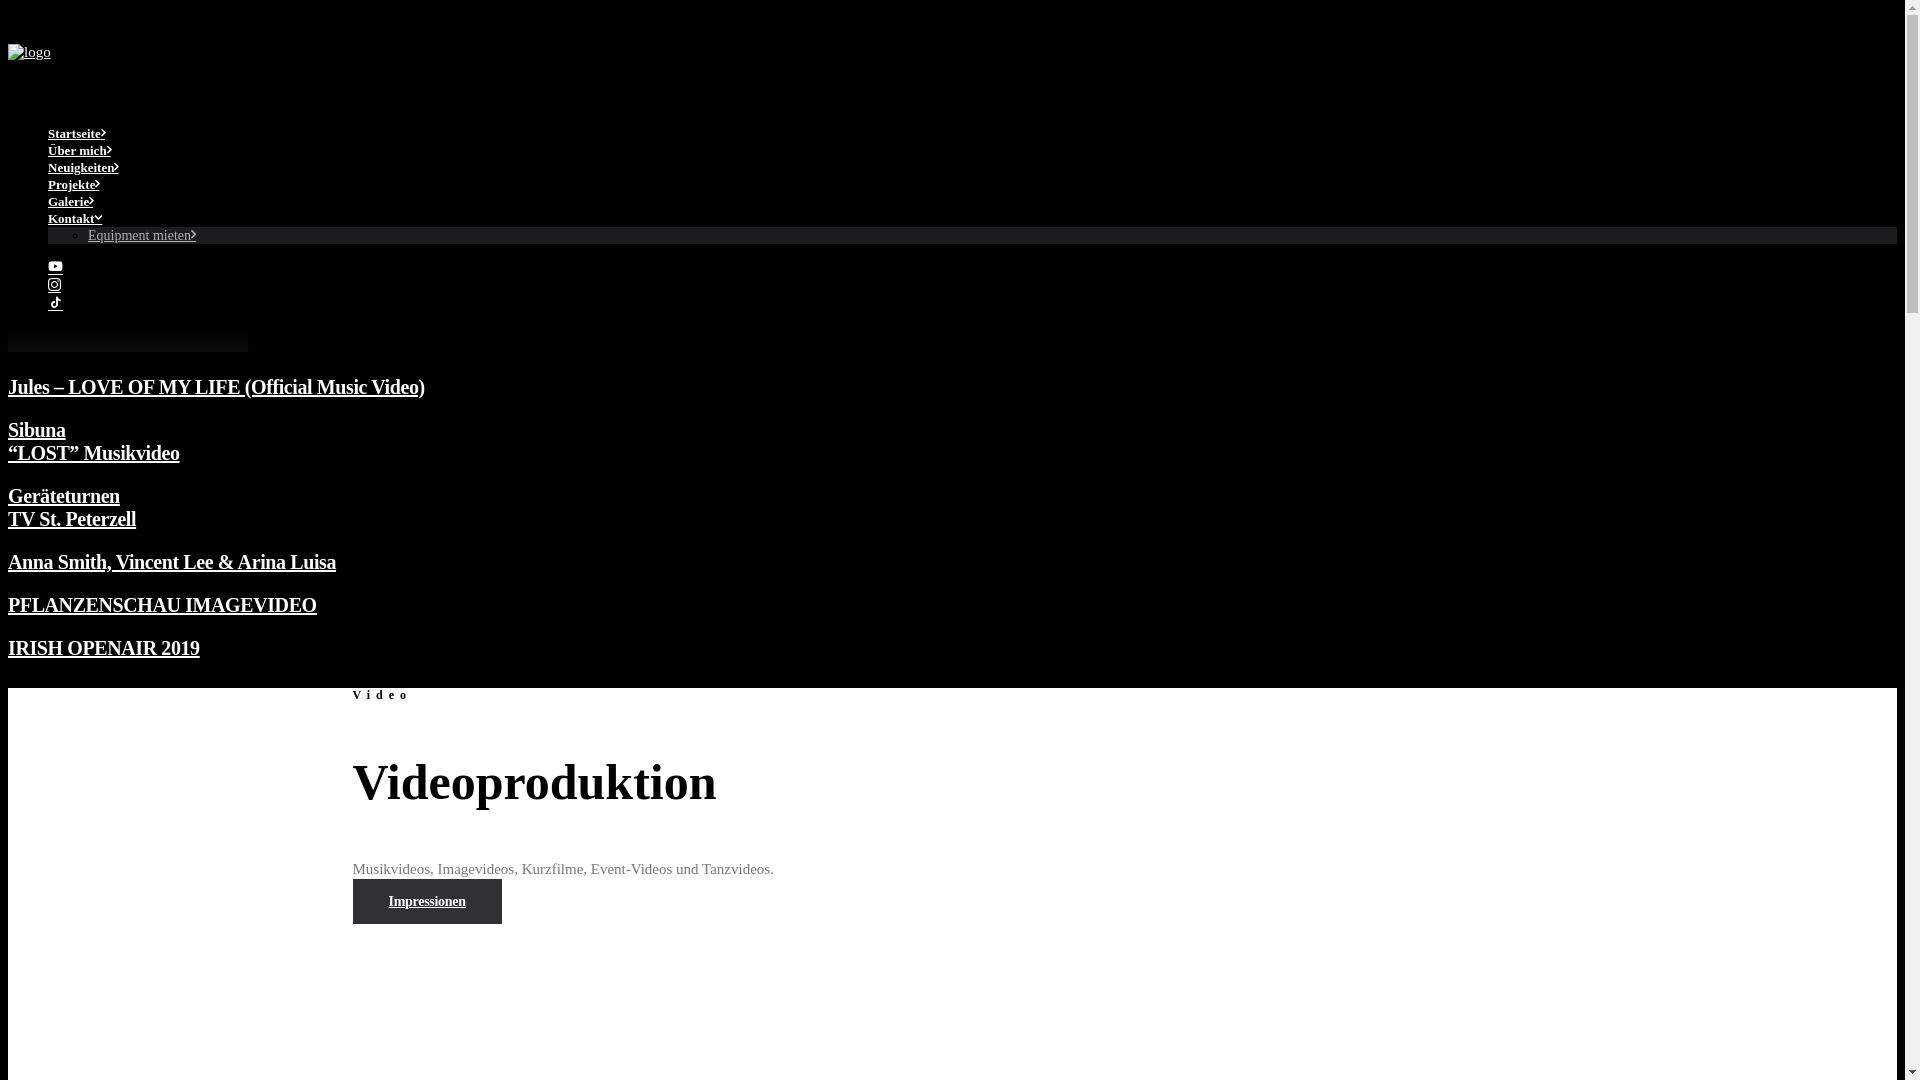 This screenshot has width=1920, height=1080. What do you see at coordinates (952, 606) in the screenshot?
I see `PFLANZENSCHAU IMAGEVIDEO` at bounding box center [952, 606].